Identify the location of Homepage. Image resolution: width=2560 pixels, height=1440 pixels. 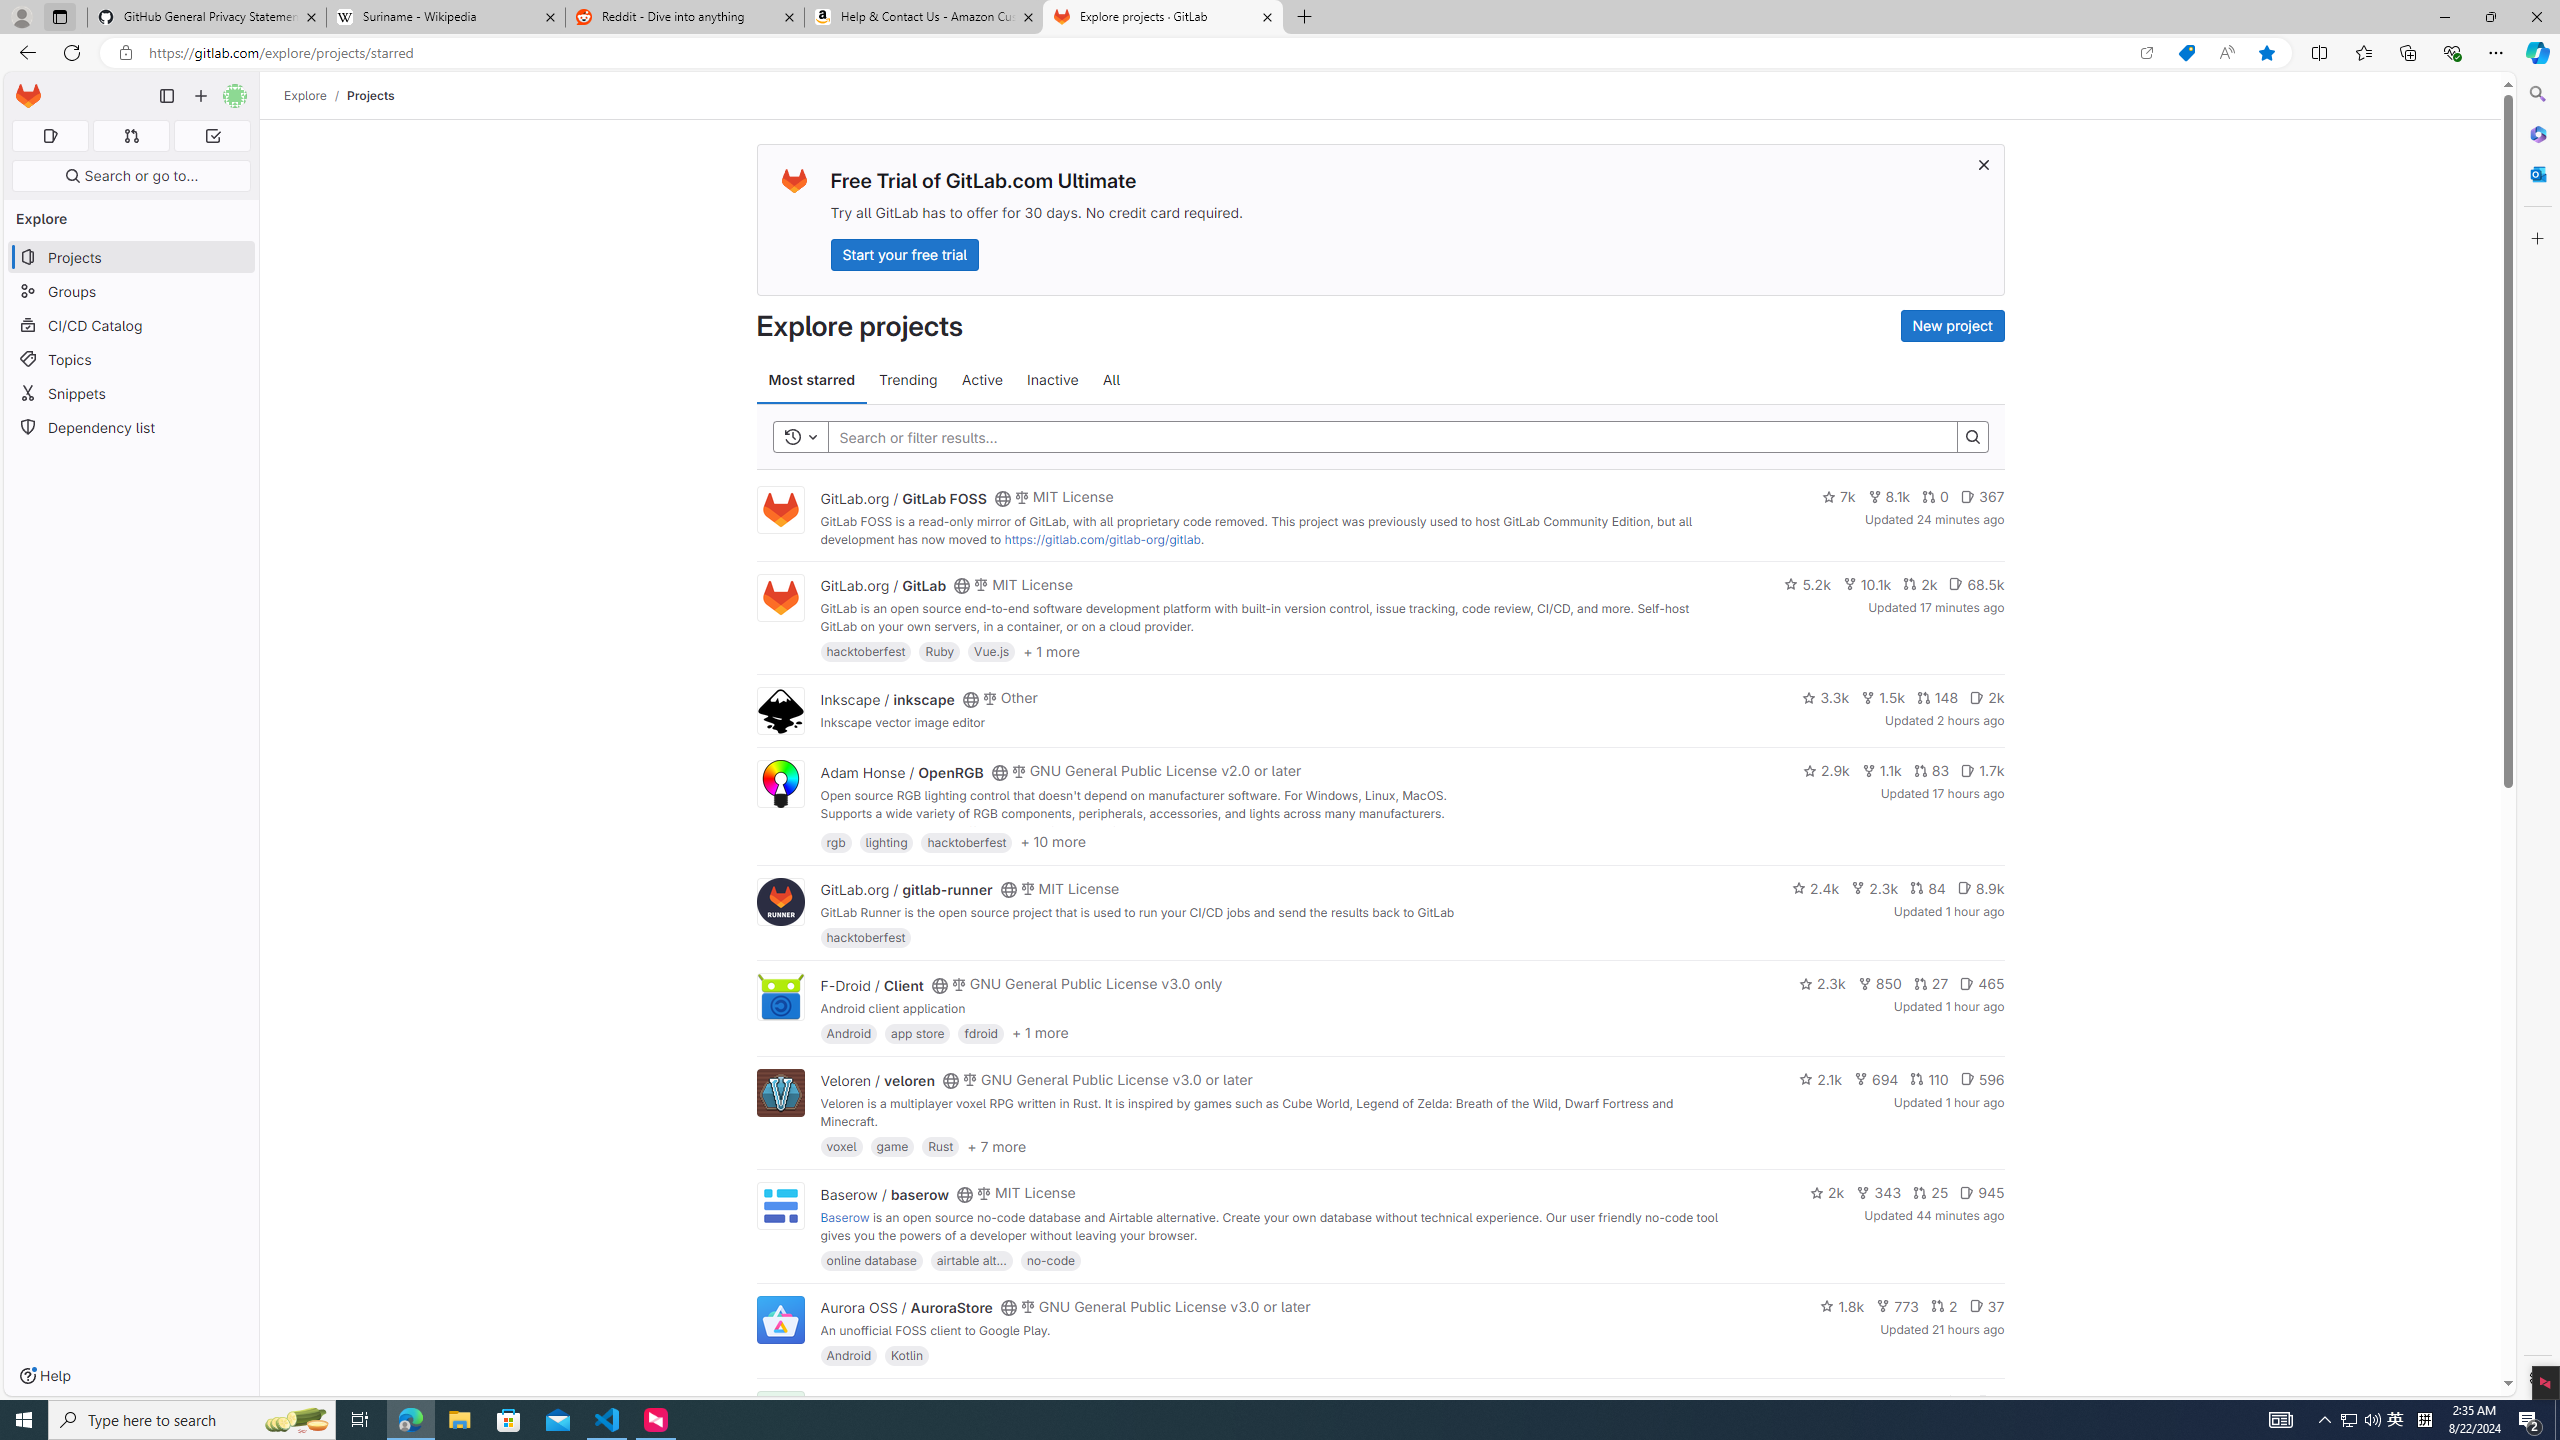
(29, 96).